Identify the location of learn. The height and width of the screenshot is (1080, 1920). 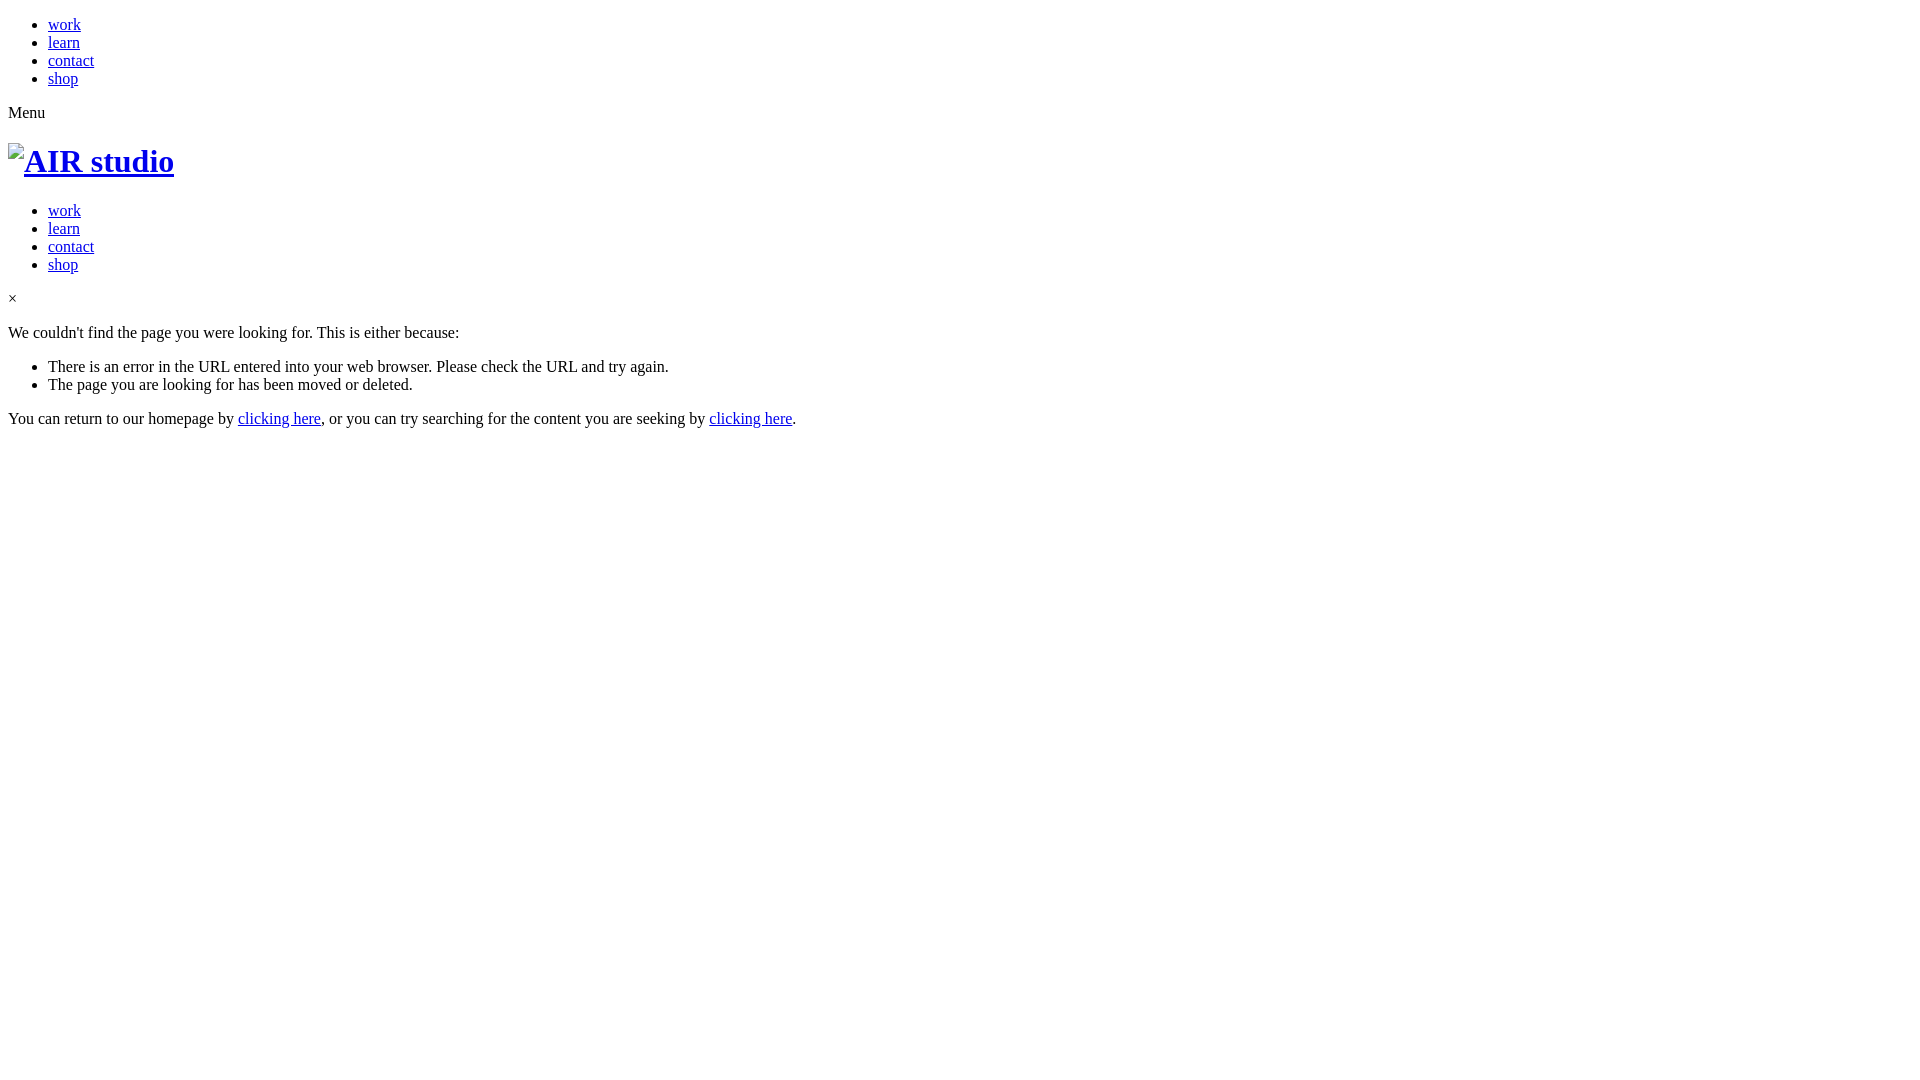
(64, 42).